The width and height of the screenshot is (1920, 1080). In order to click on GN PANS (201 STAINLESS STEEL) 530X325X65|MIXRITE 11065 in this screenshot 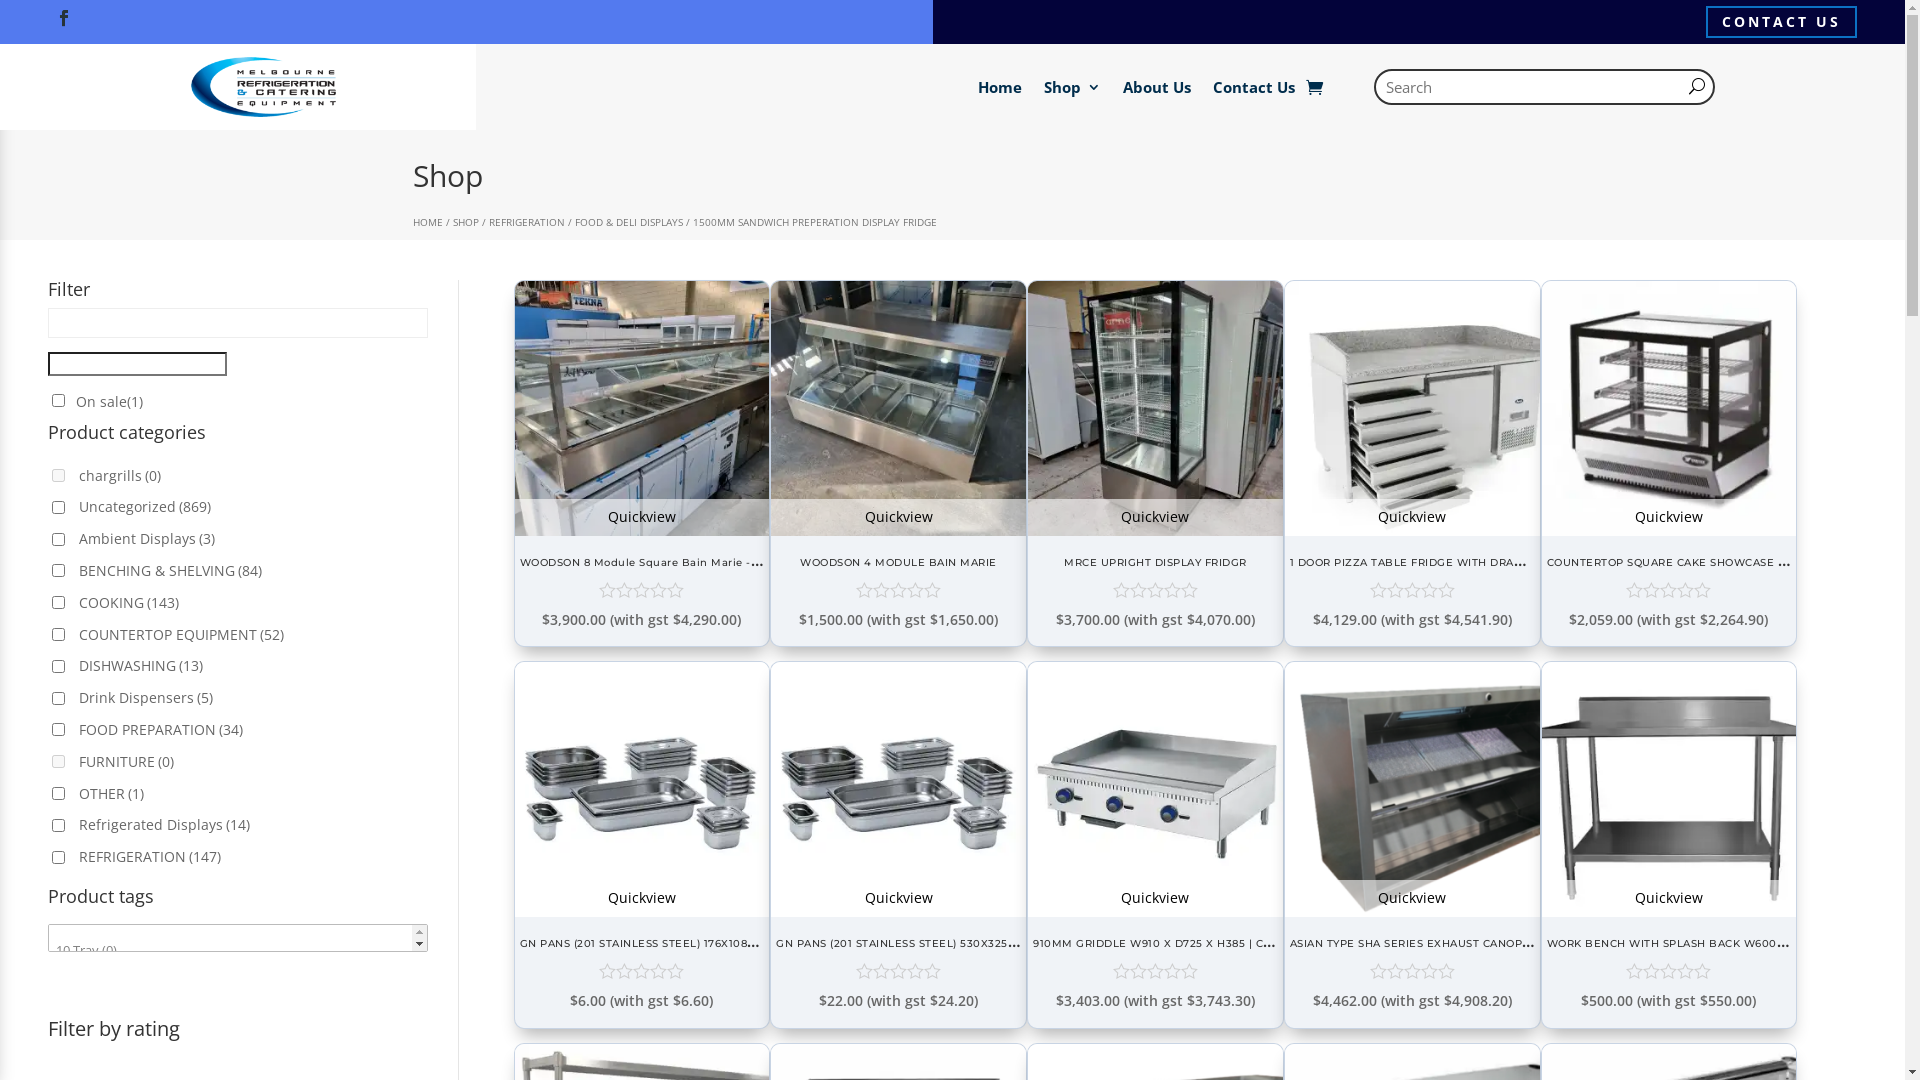, I will do `click(944, 941)`.